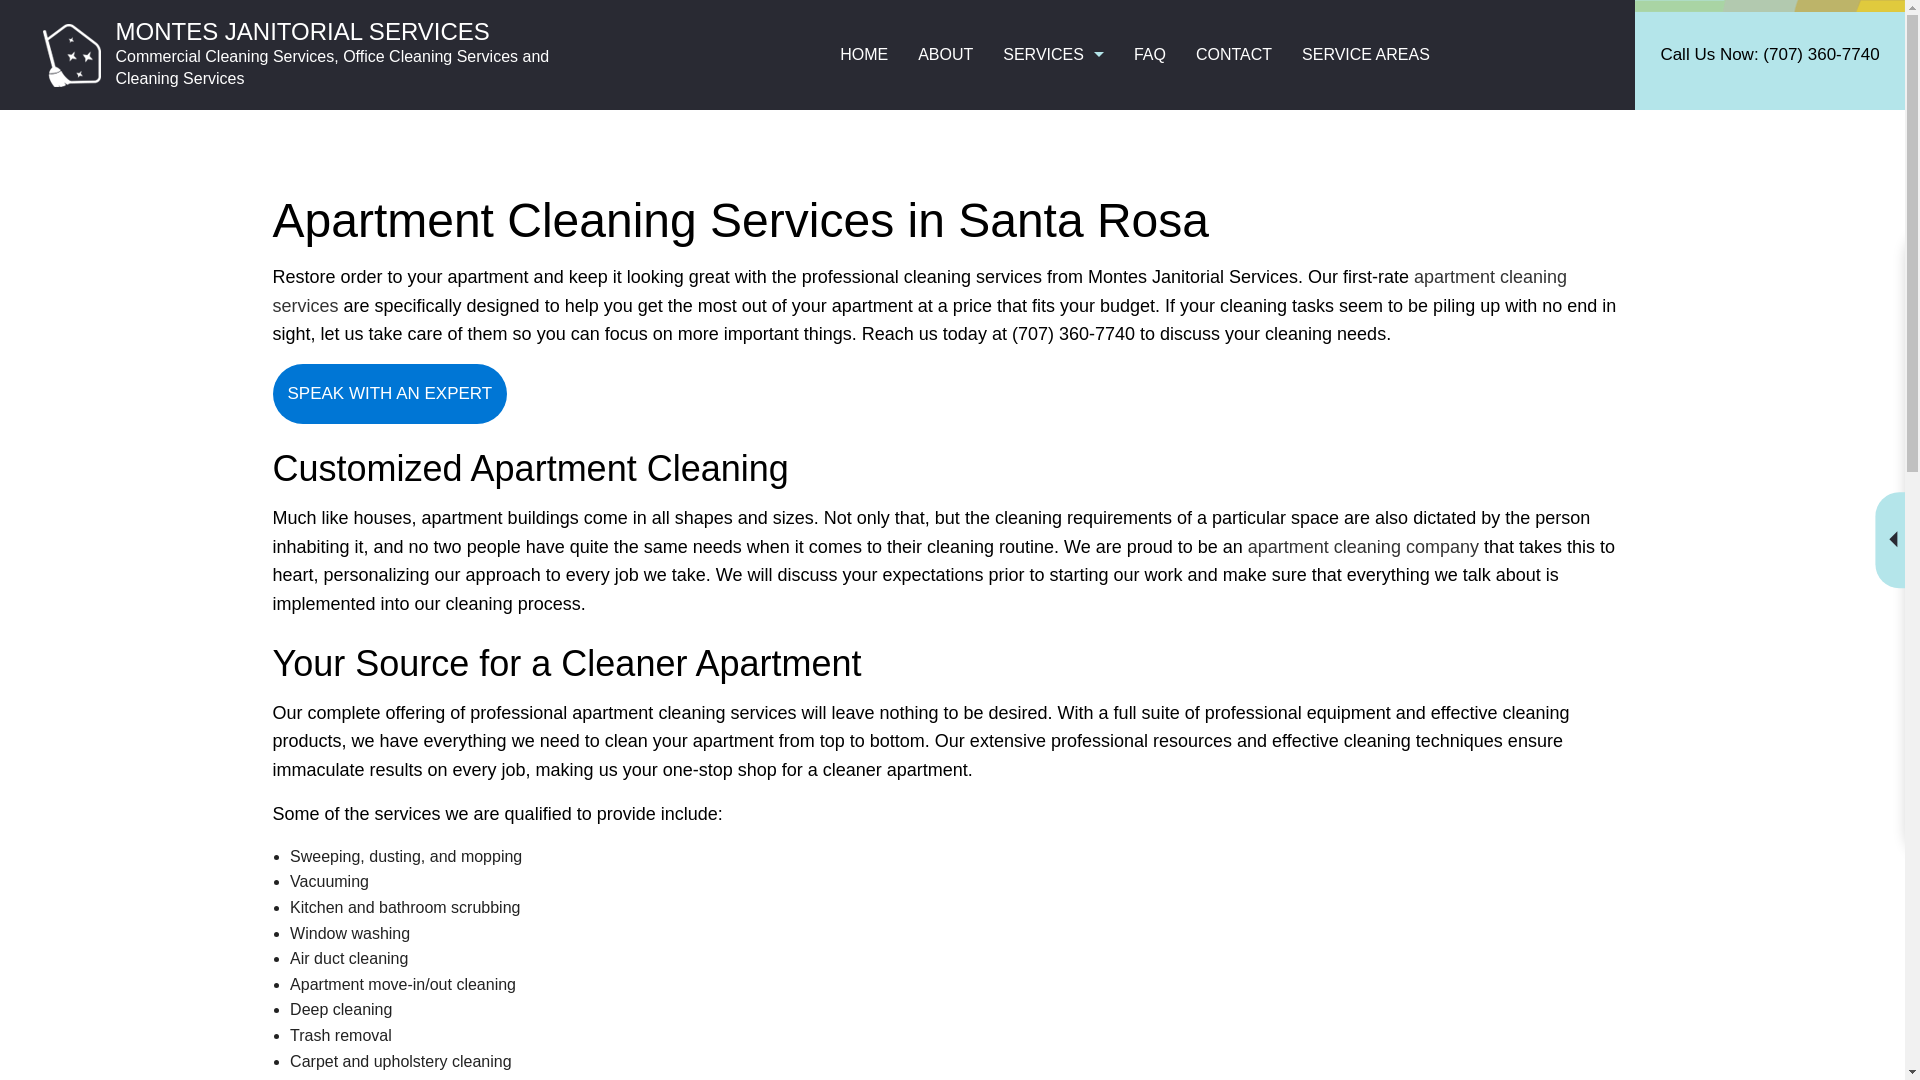 Image resolution: width=1920 pixels, height=1080 pixels. I want to click on COMMERCIAL CLEANING, so click(896, 194).